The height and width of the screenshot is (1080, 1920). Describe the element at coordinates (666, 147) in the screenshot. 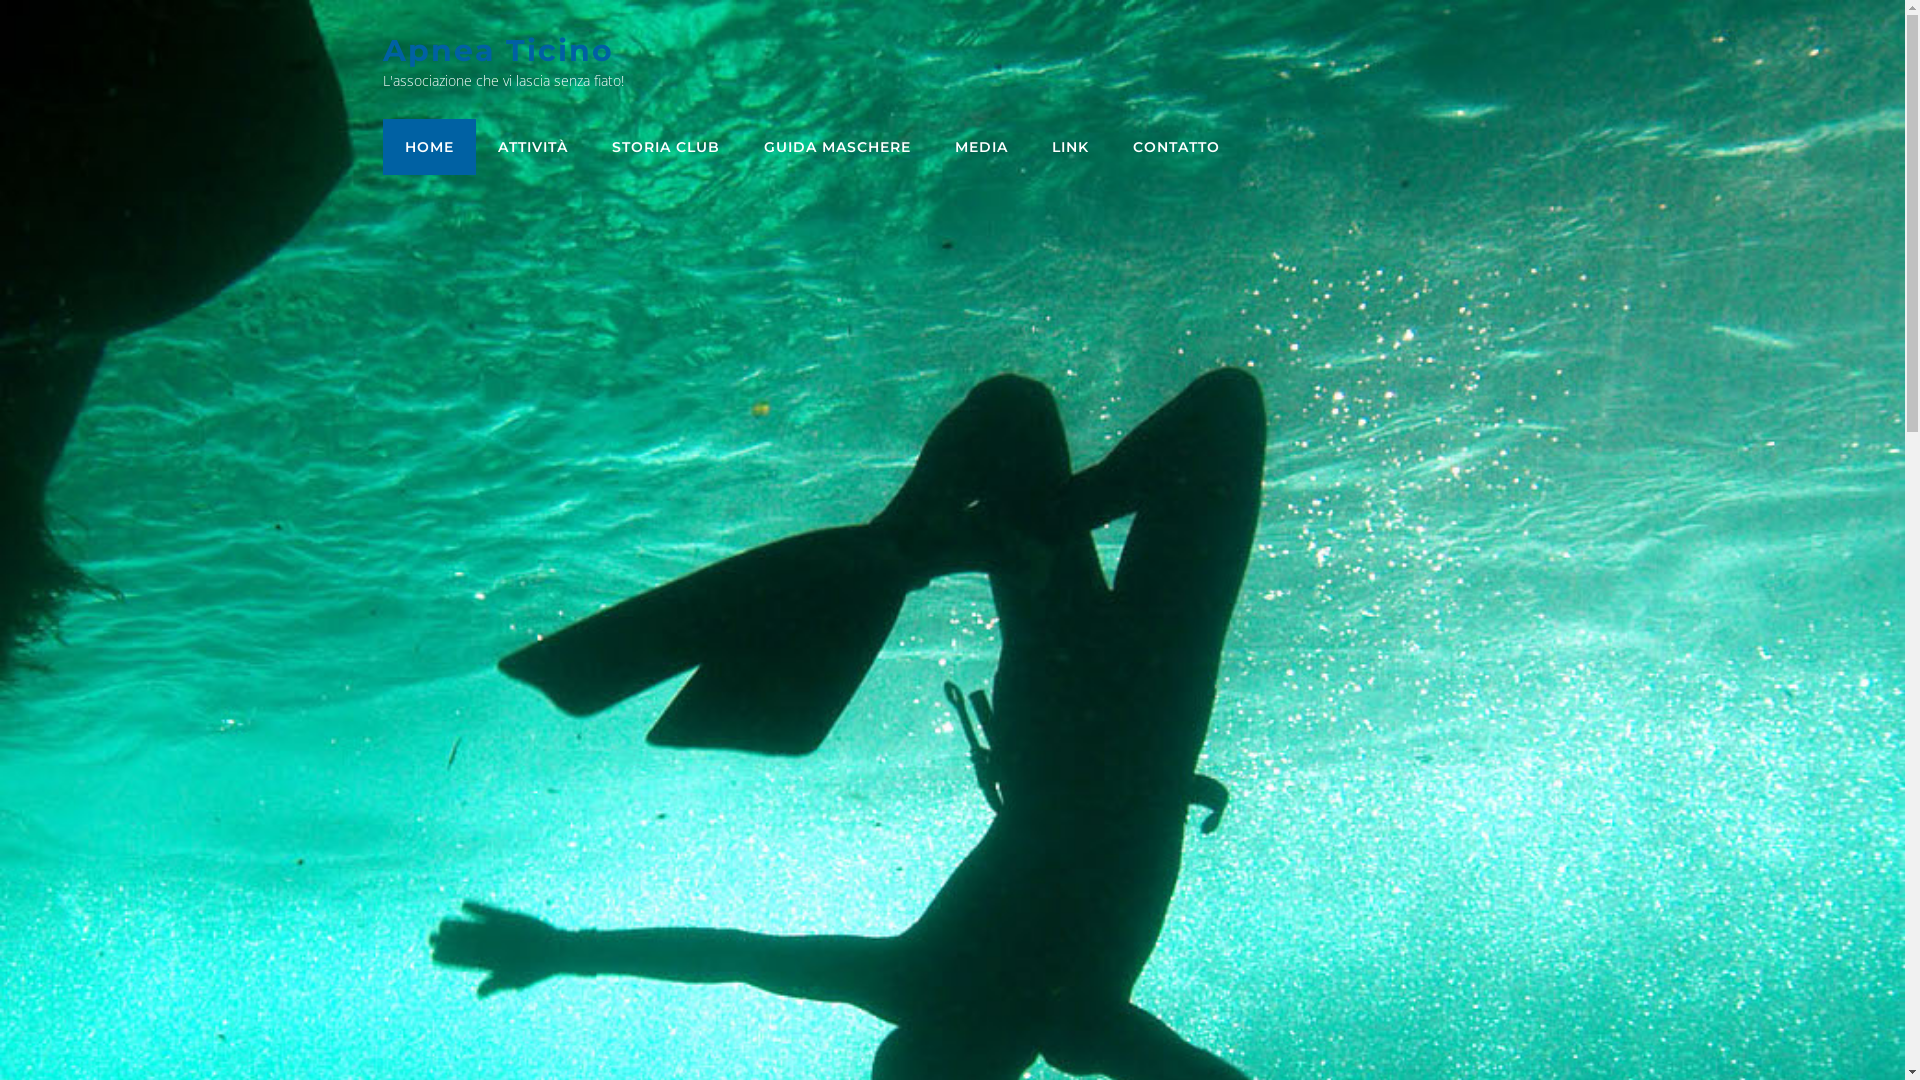

I see `STORIA CLUB` at that location.